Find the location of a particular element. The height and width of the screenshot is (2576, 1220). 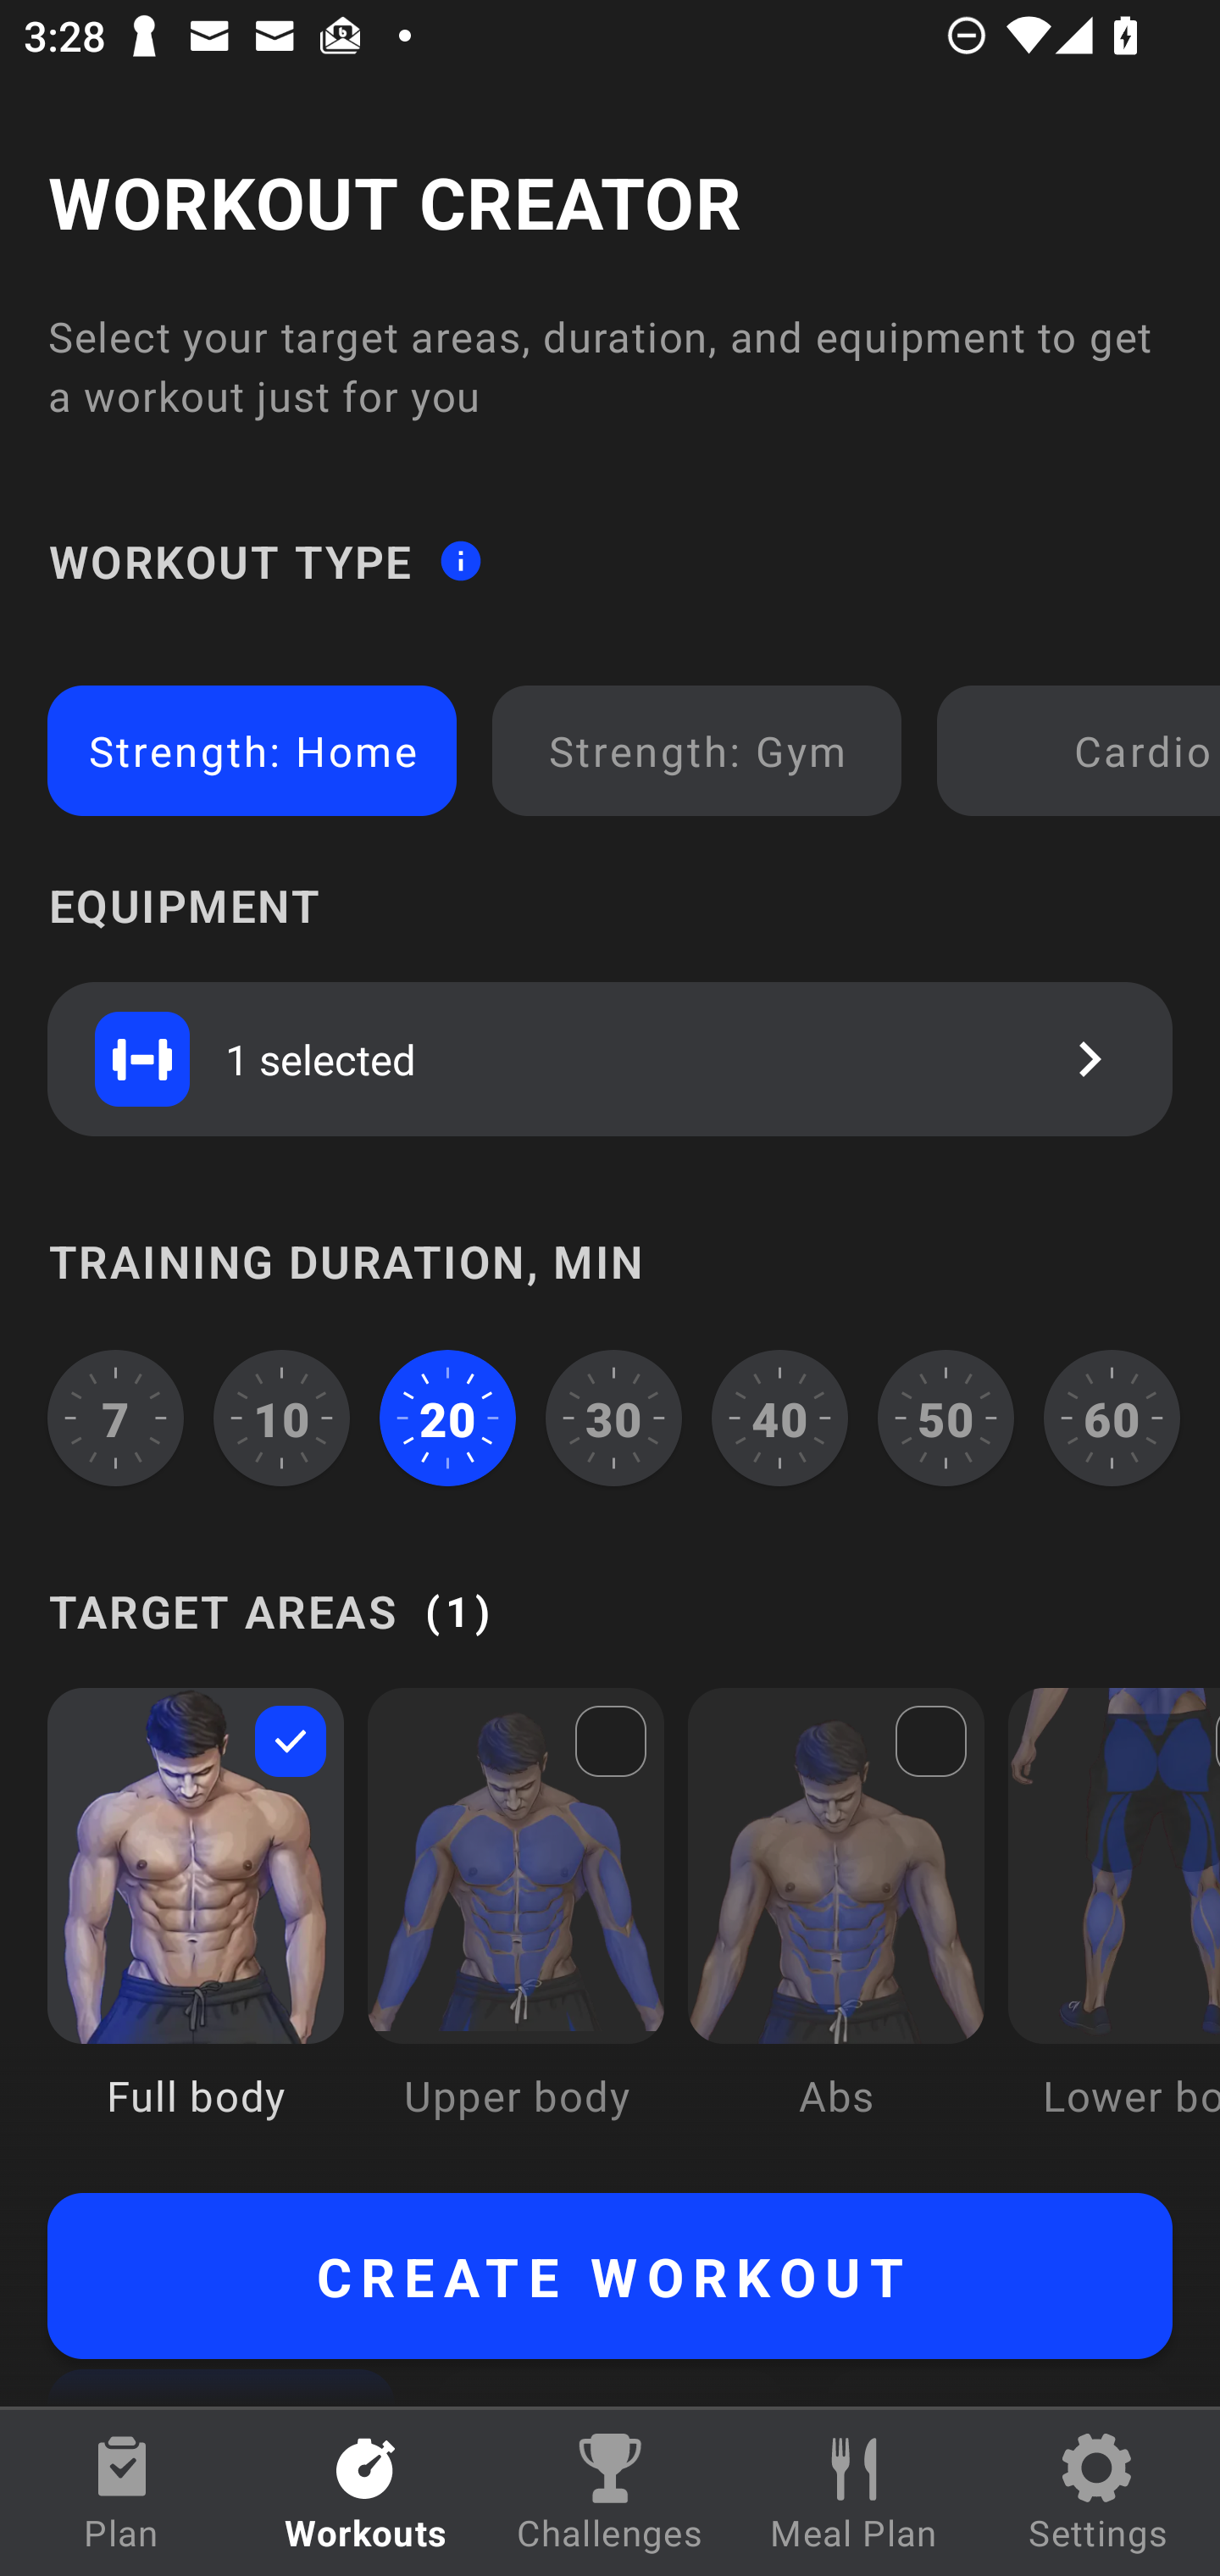

1 selected is located at coordinates (610, 1058).